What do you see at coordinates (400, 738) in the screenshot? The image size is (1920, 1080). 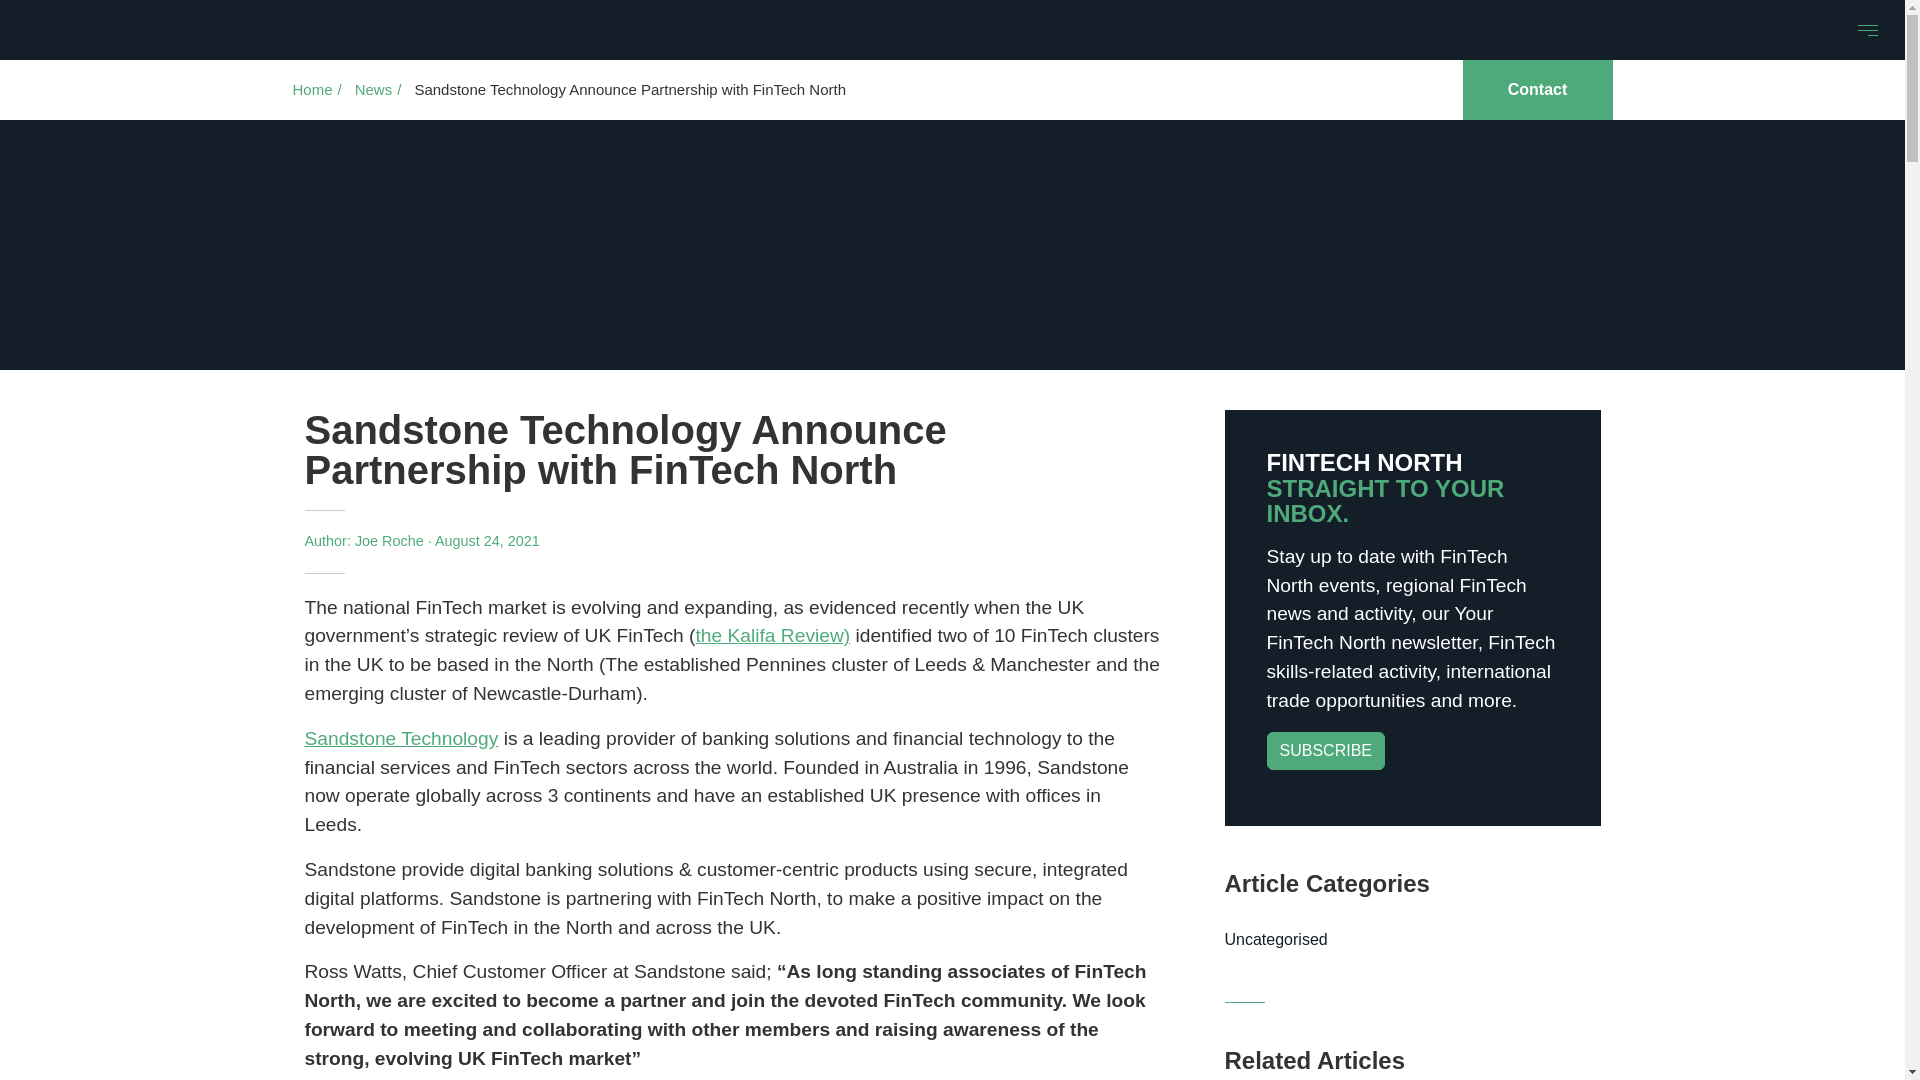 I see `Sandstone Technology` at bounding box center [400, 738].